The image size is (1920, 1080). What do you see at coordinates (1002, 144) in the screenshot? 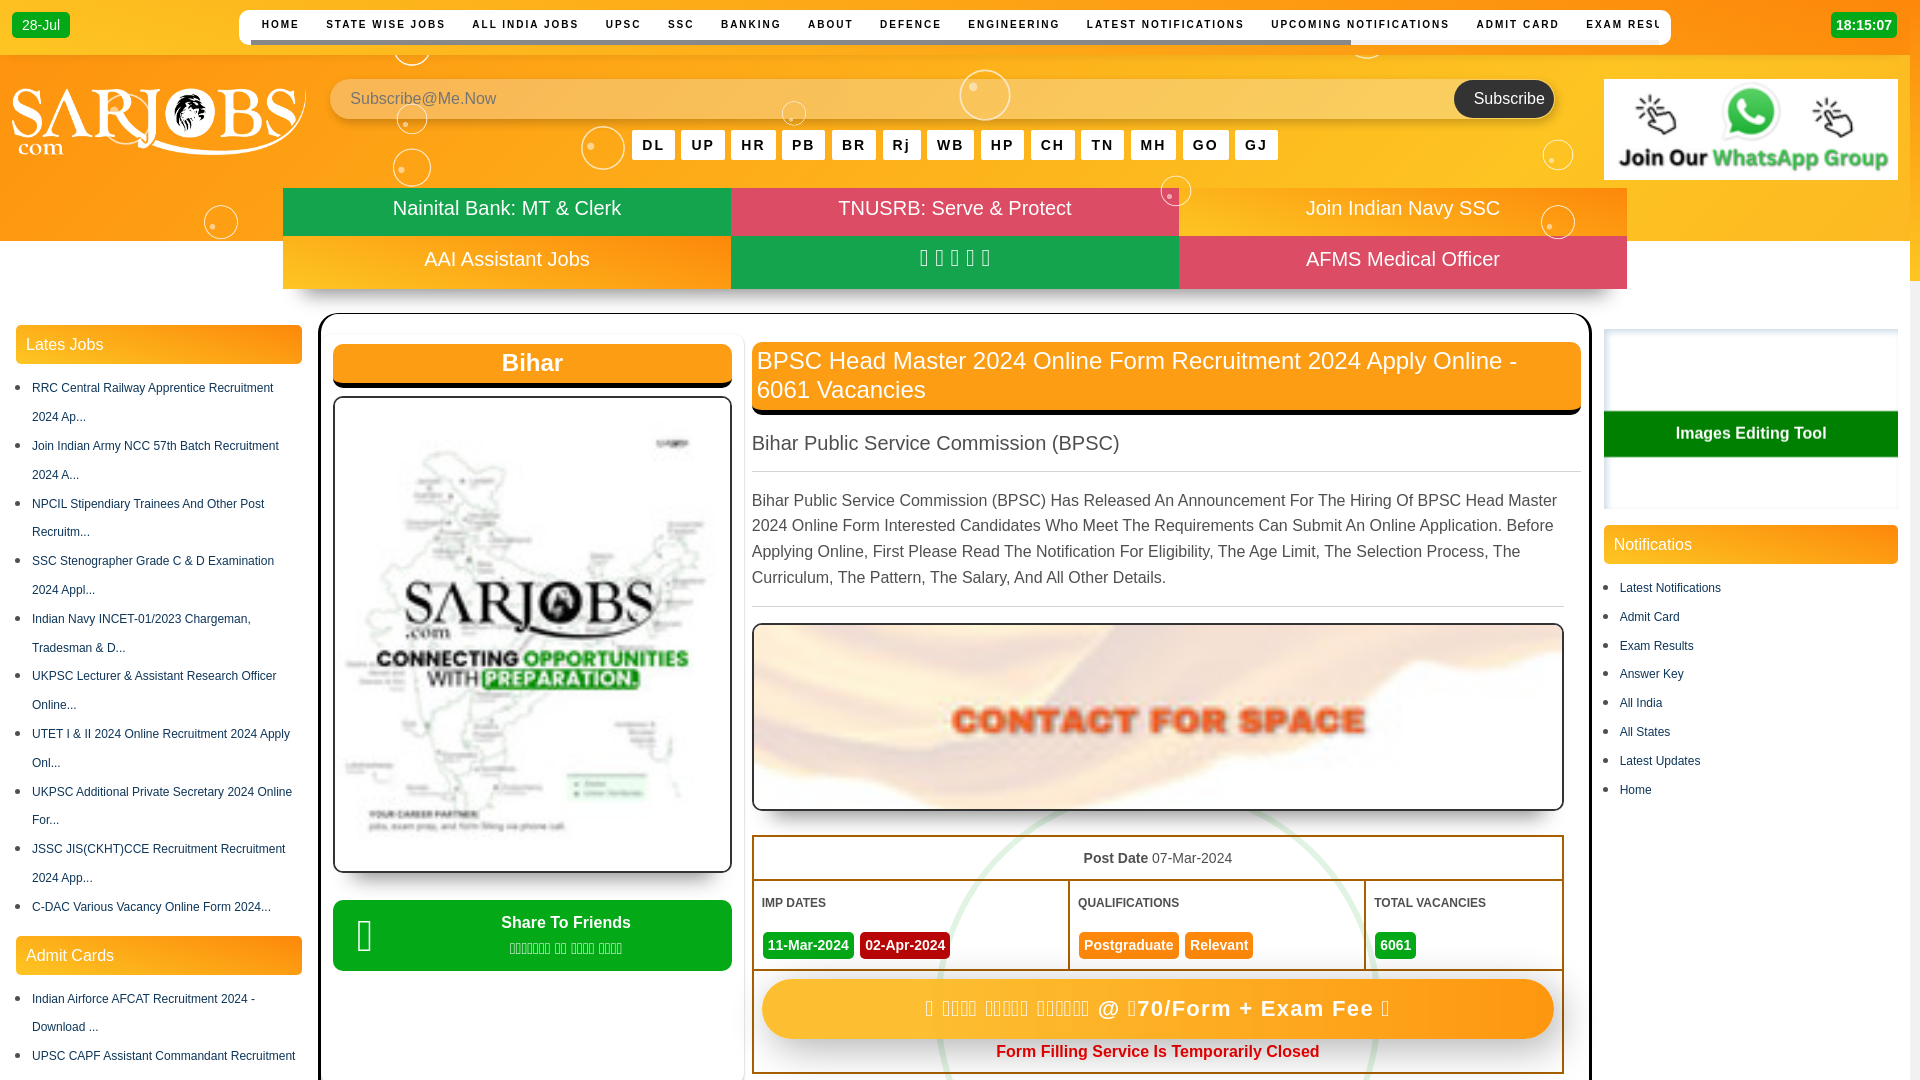
I see `HP` at bounding box center [1002, 144].